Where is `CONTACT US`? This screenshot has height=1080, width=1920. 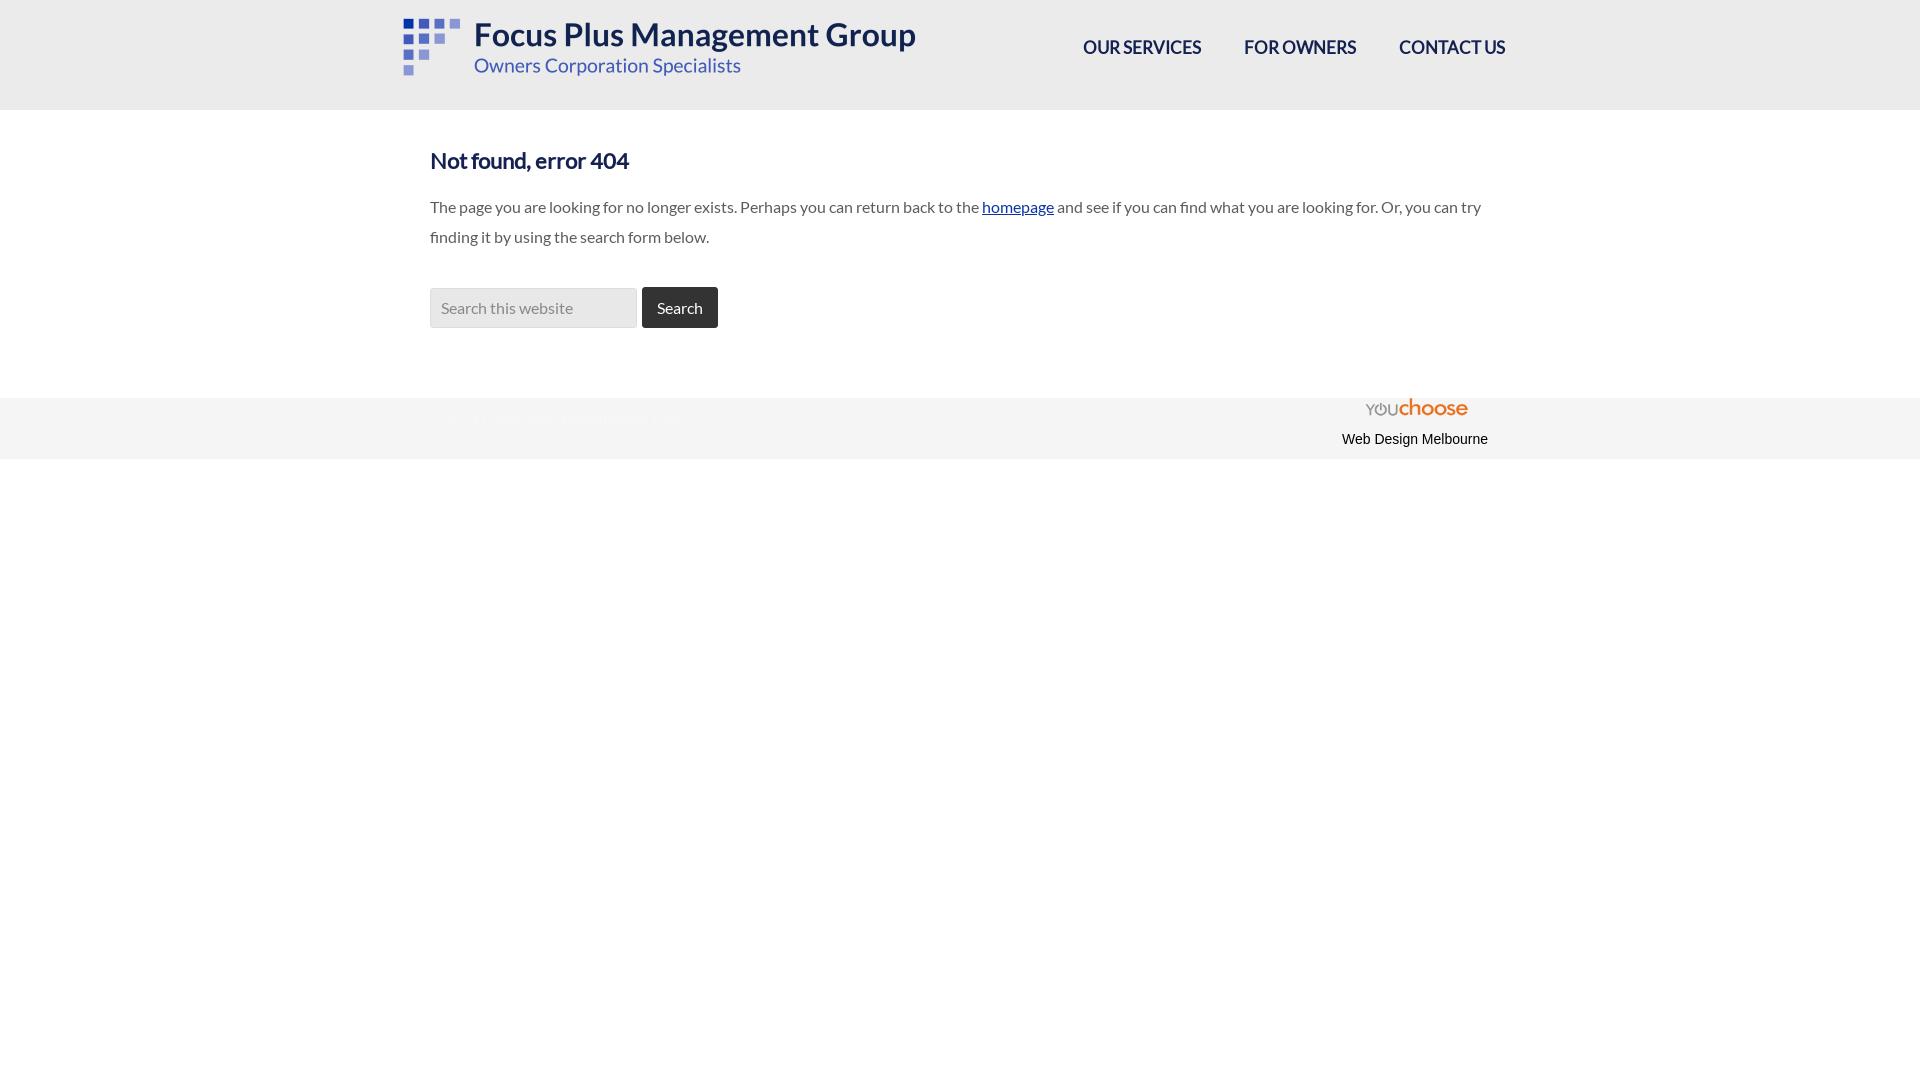 CONTACT US is located at coordinates (1452, 48).